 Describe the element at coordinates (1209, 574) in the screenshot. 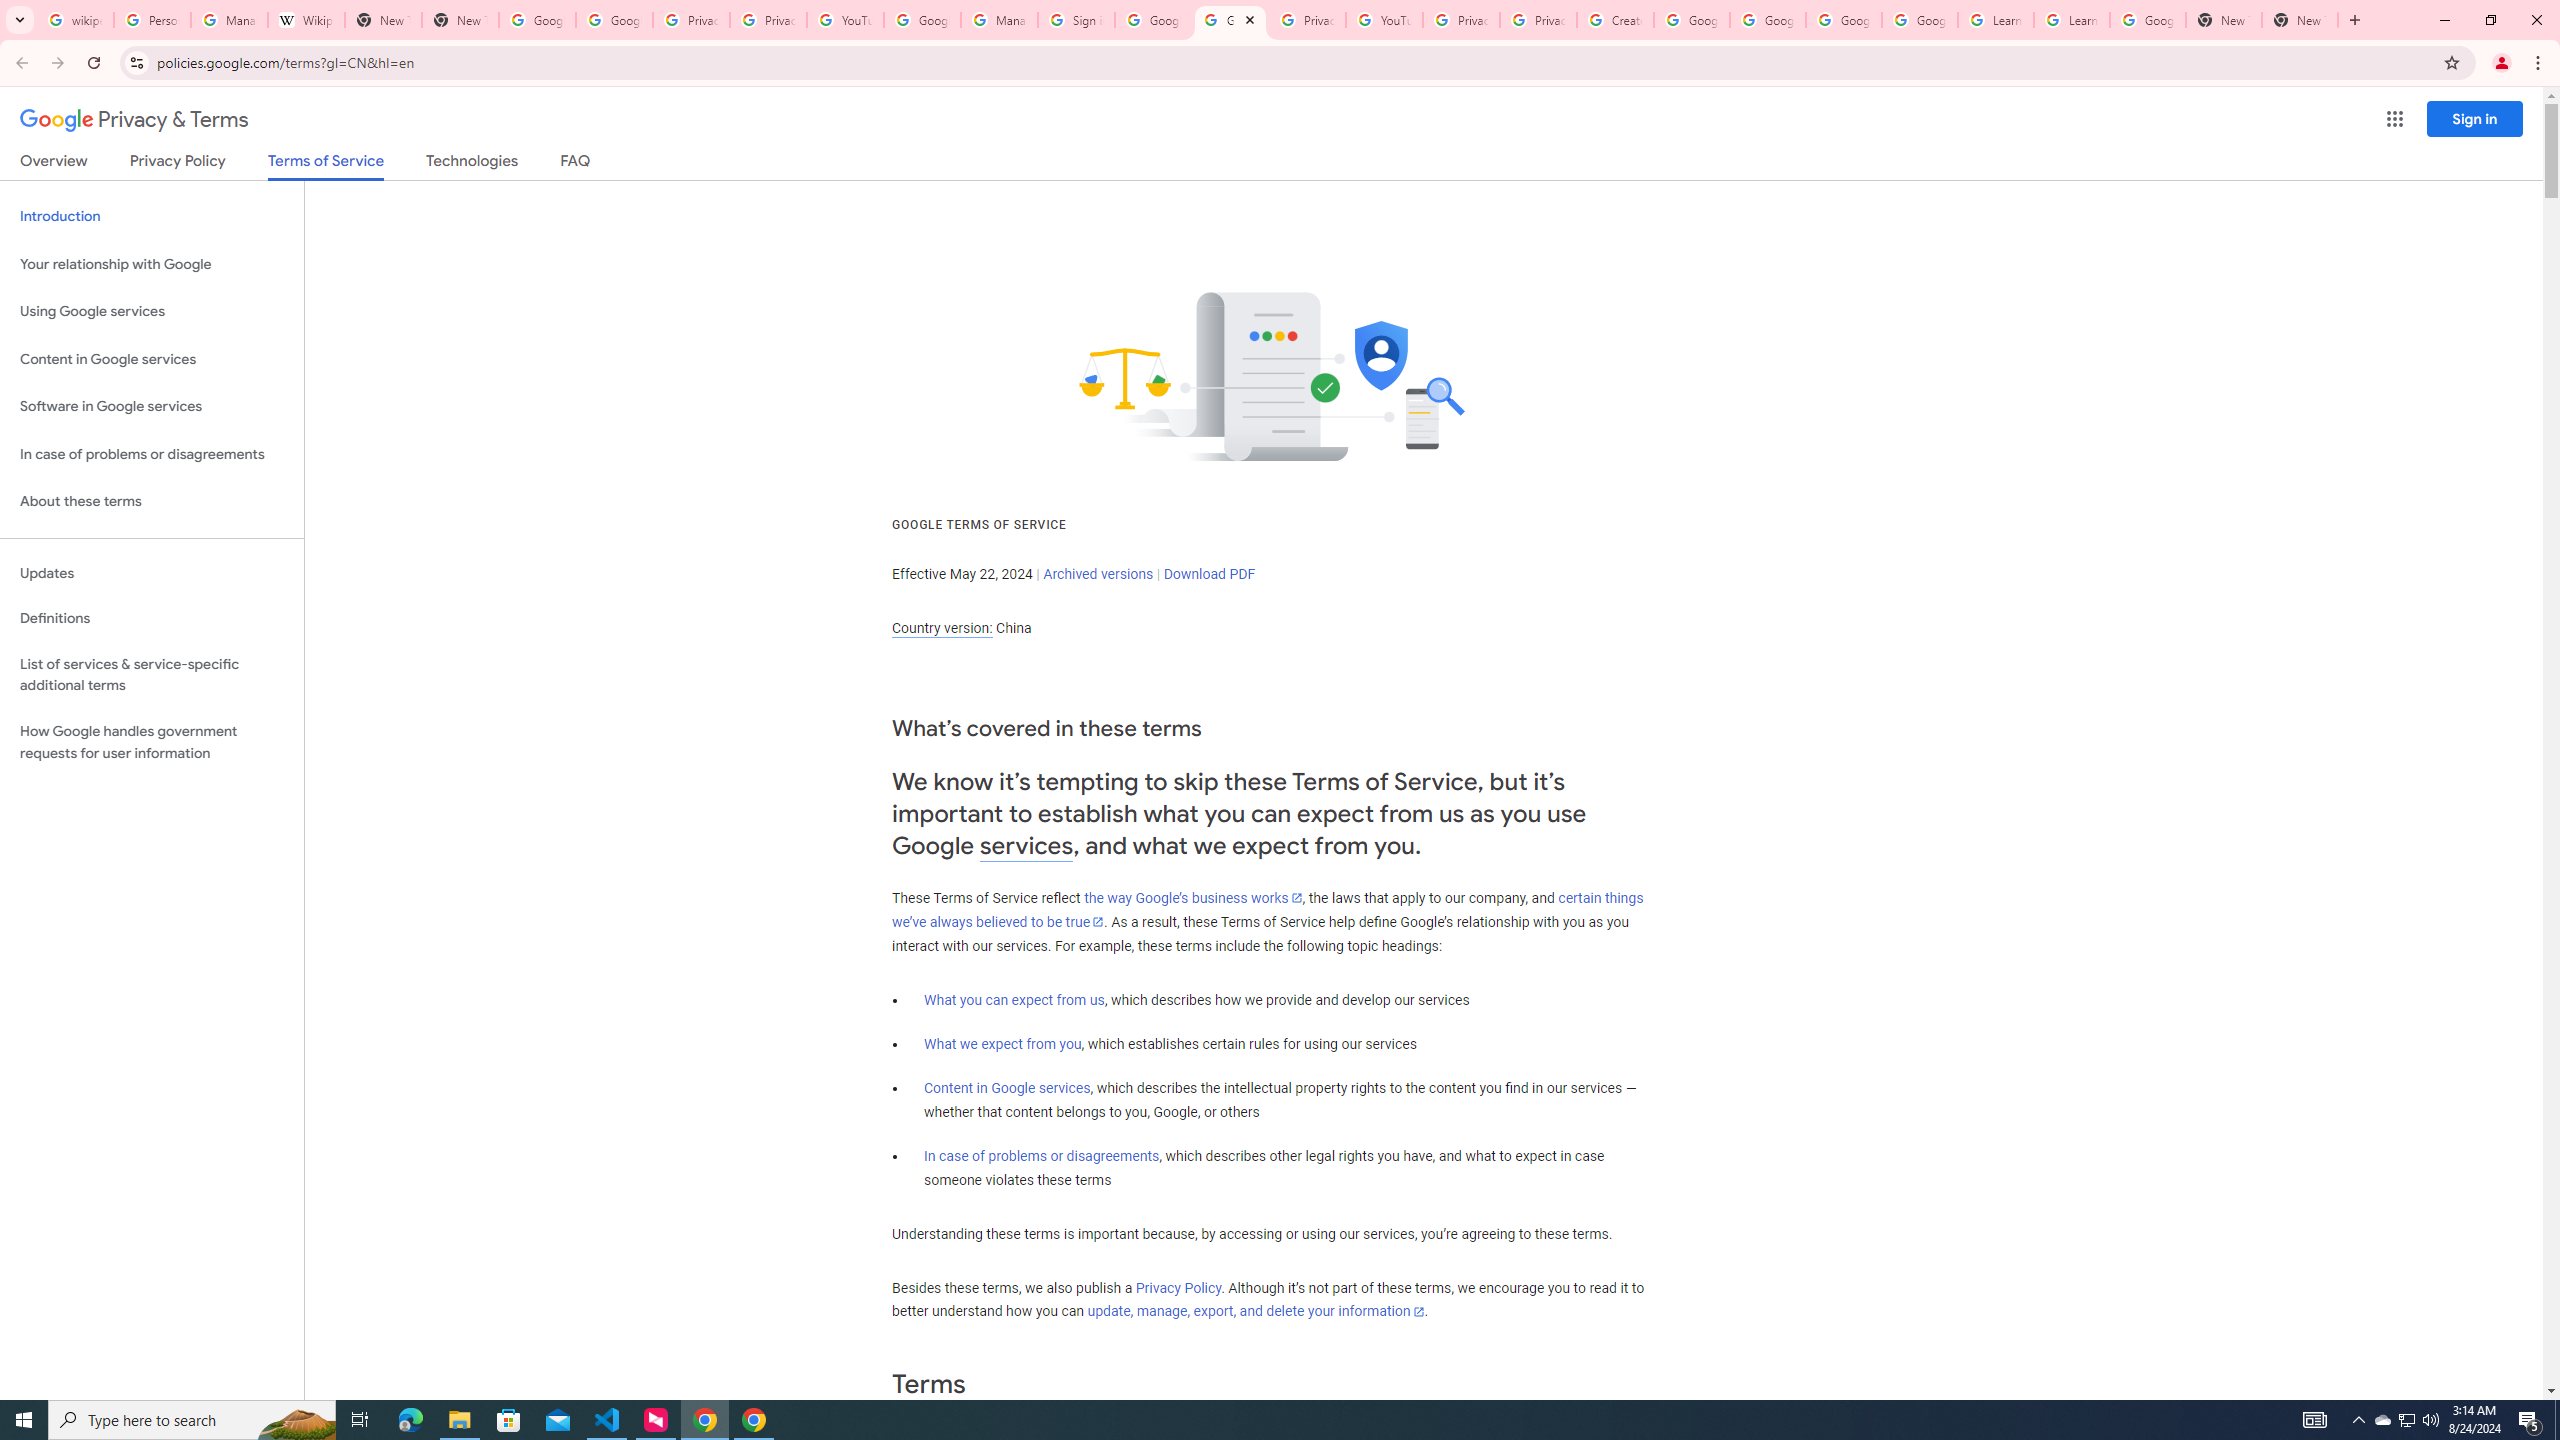

I see `Download PDF` at that location.